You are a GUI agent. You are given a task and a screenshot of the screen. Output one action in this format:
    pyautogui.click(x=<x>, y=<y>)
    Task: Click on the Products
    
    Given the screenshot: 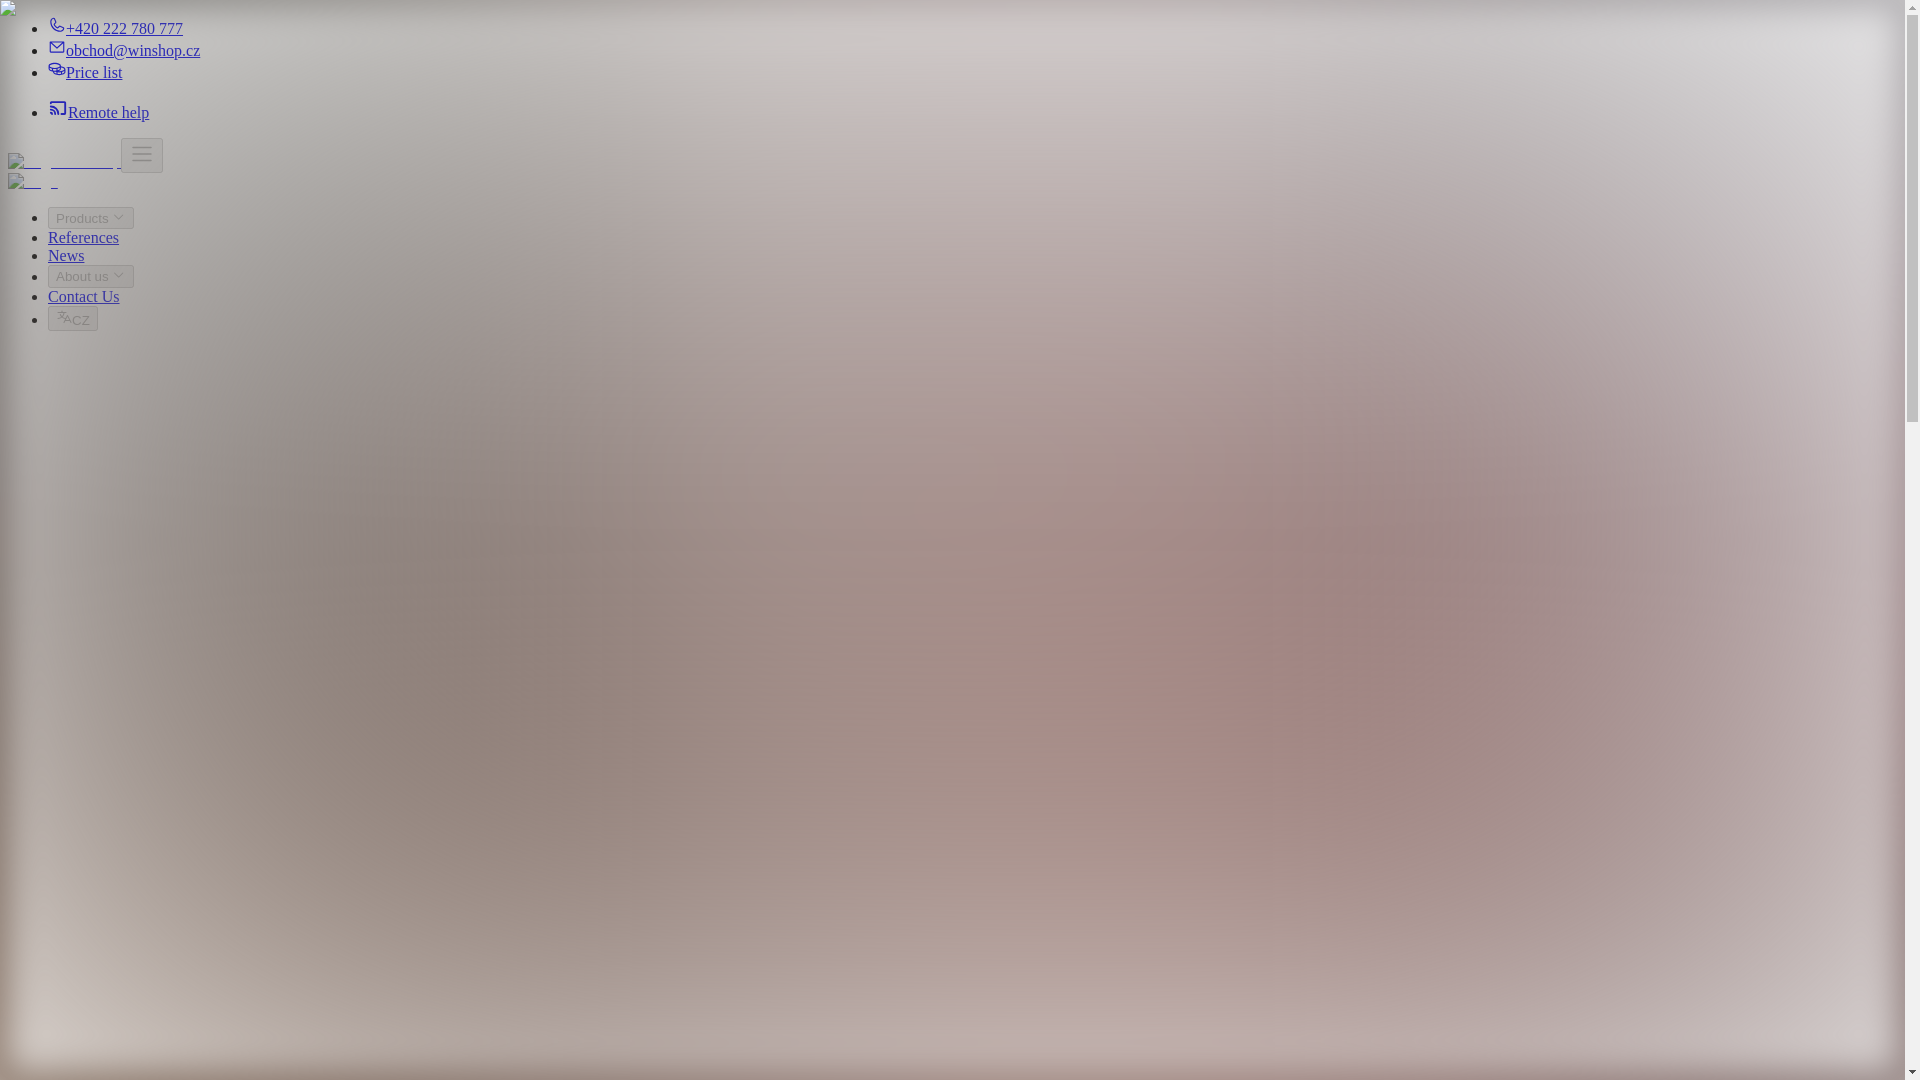 What is the action you would take?
    pyautogui.click(x=91, y=218)
    